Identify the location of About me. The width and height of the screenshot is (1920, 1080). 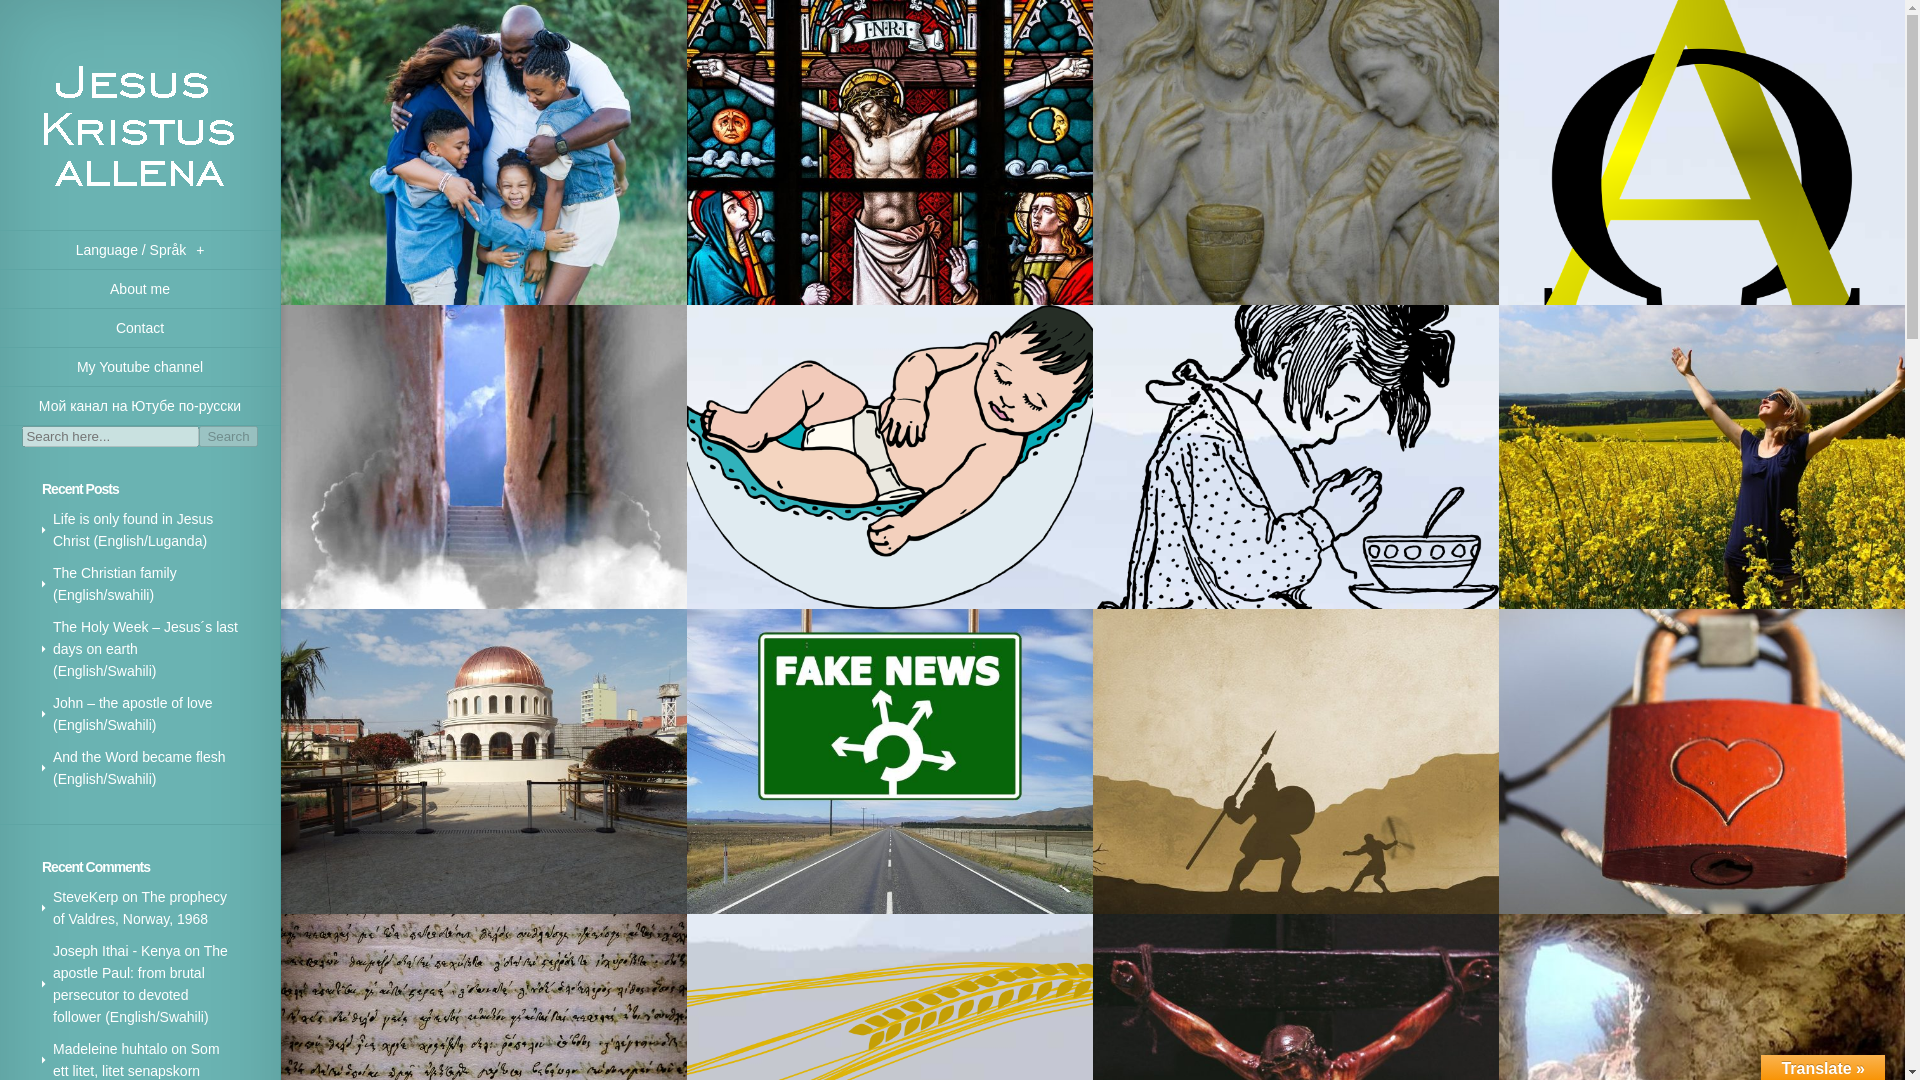
(140, 289).